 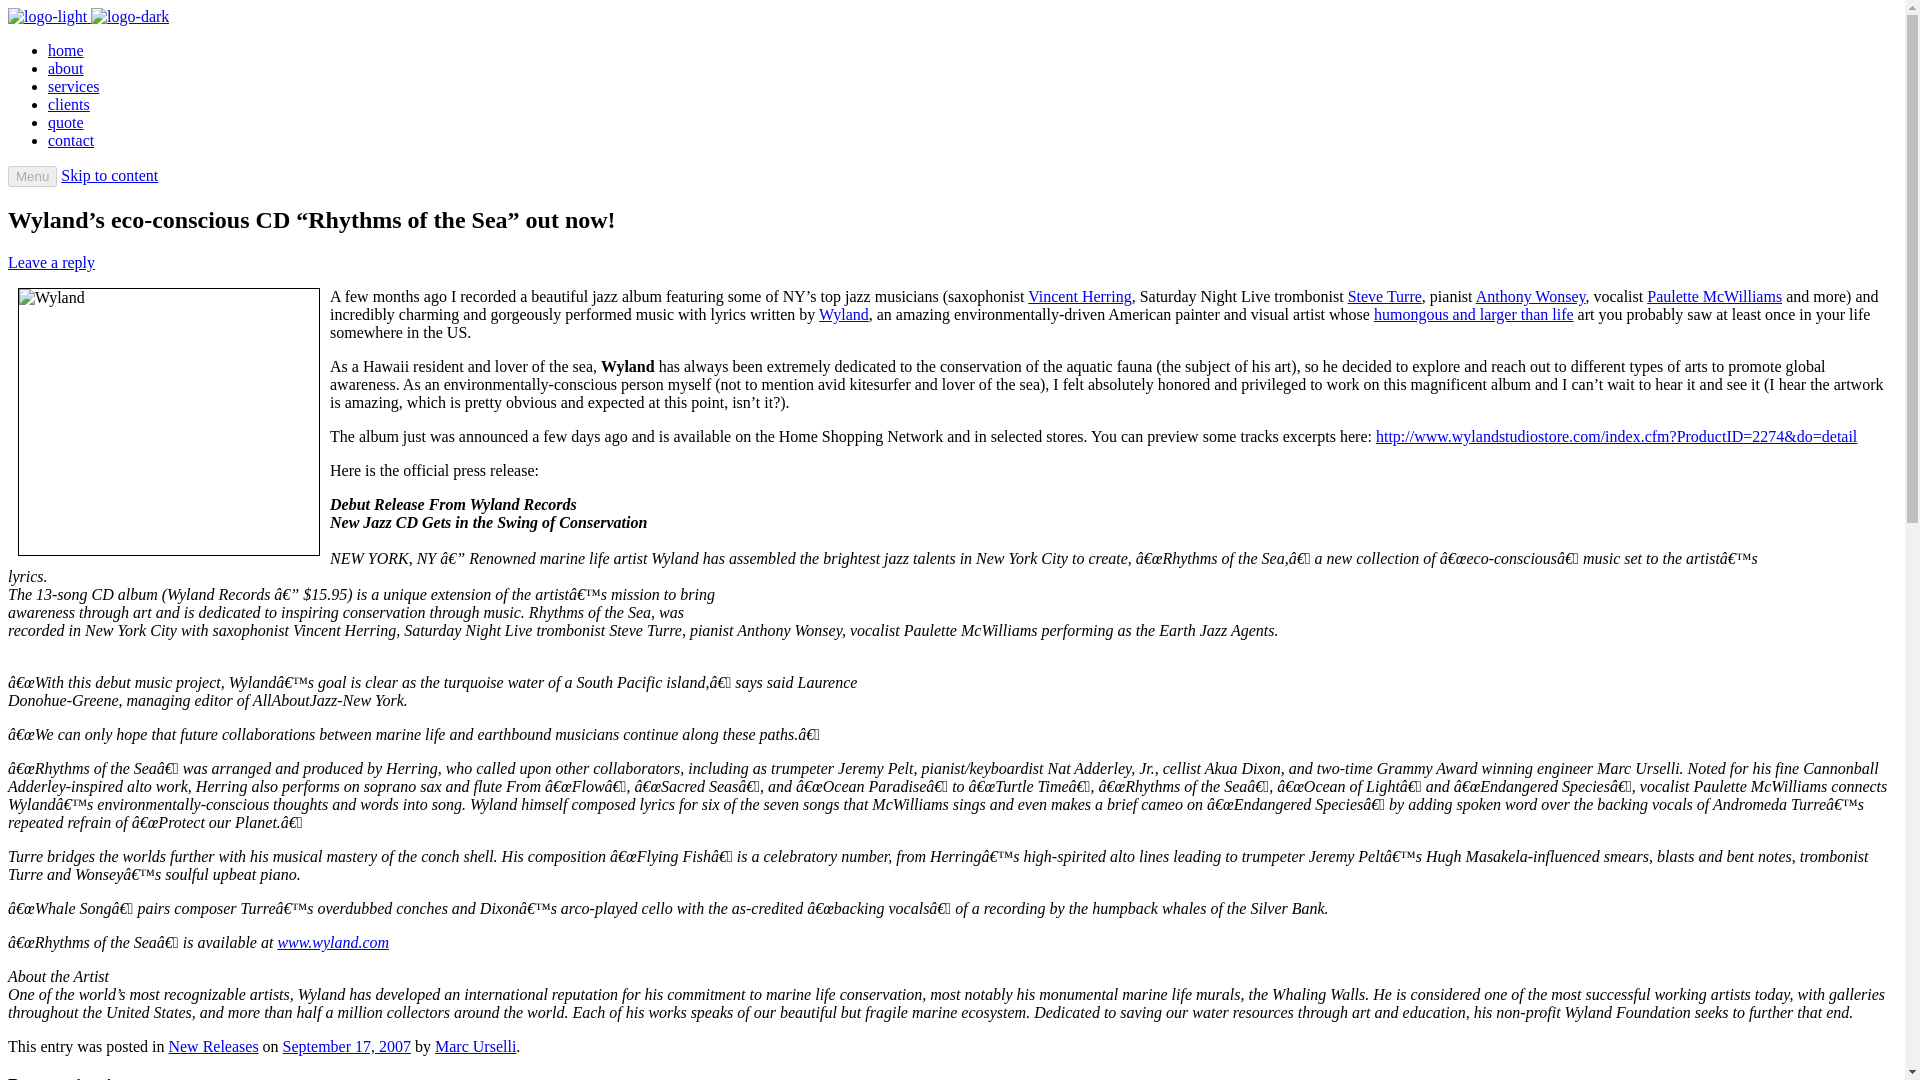 What do you see at coordinates (66, 122) in the screenshot?
I see `quote` at bounding box center [66, 122].